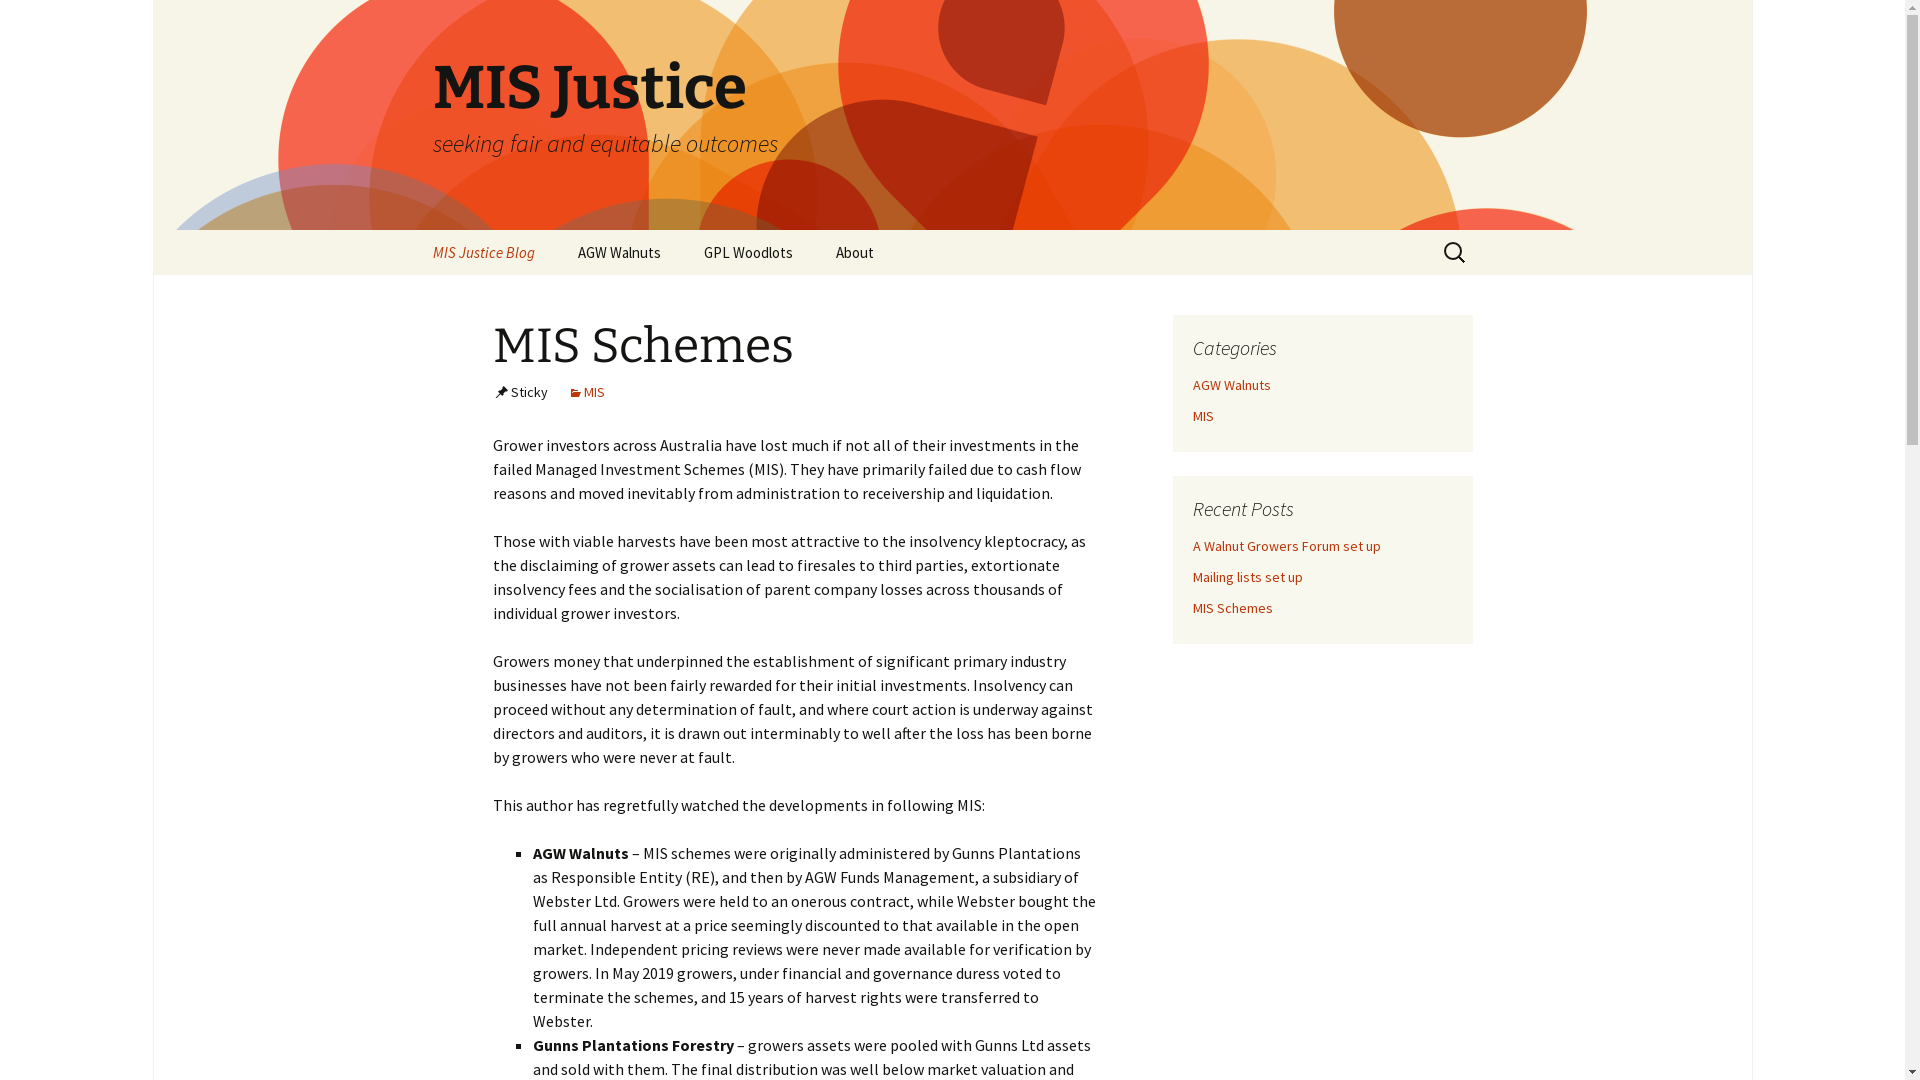 The width and height of the screenshot is (1920, 1080). Describe the element at coordinates (748, 252) in the screenshot. I see `GPL Woodlots` at that location.